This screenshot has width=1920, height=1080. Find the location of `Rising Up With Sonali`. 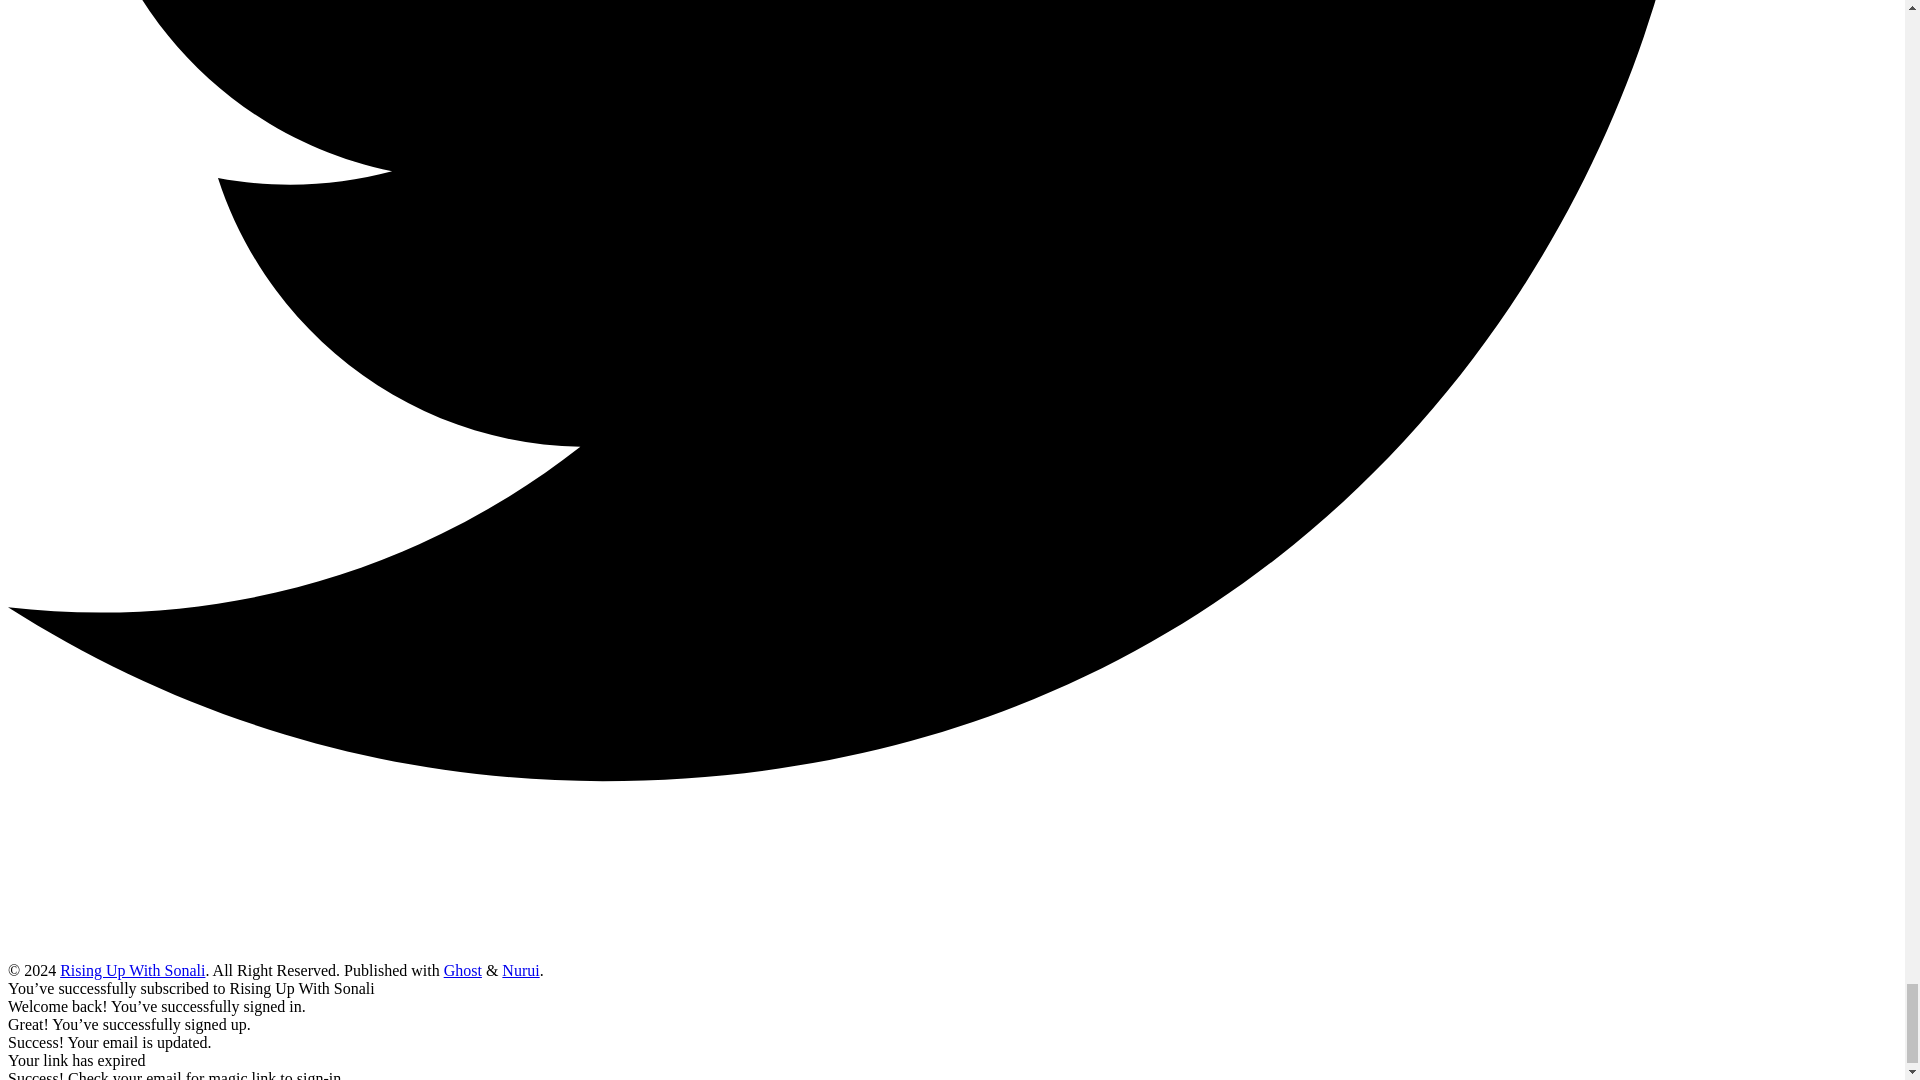

Rising Up With Sonali is located at coordinates (132, 970).